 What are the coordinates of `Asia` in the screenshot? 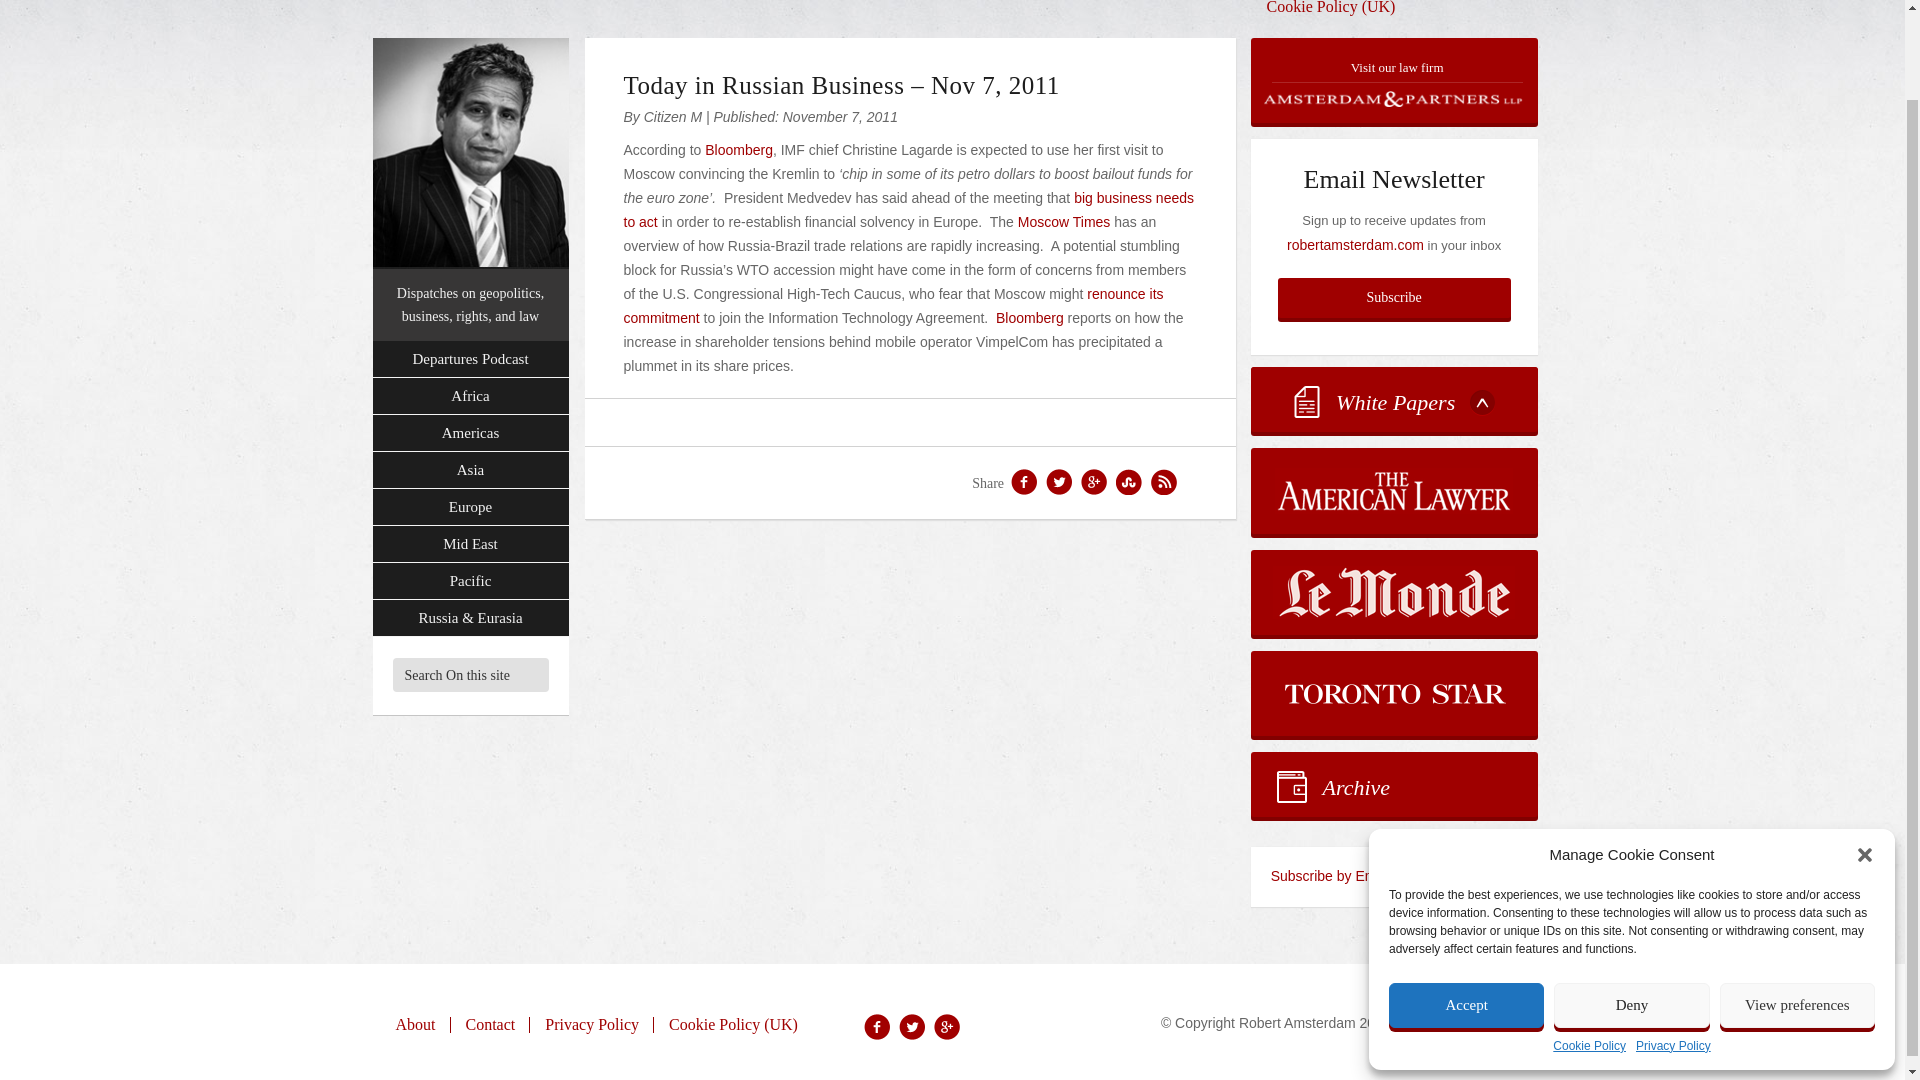 It's located at (470, 470).